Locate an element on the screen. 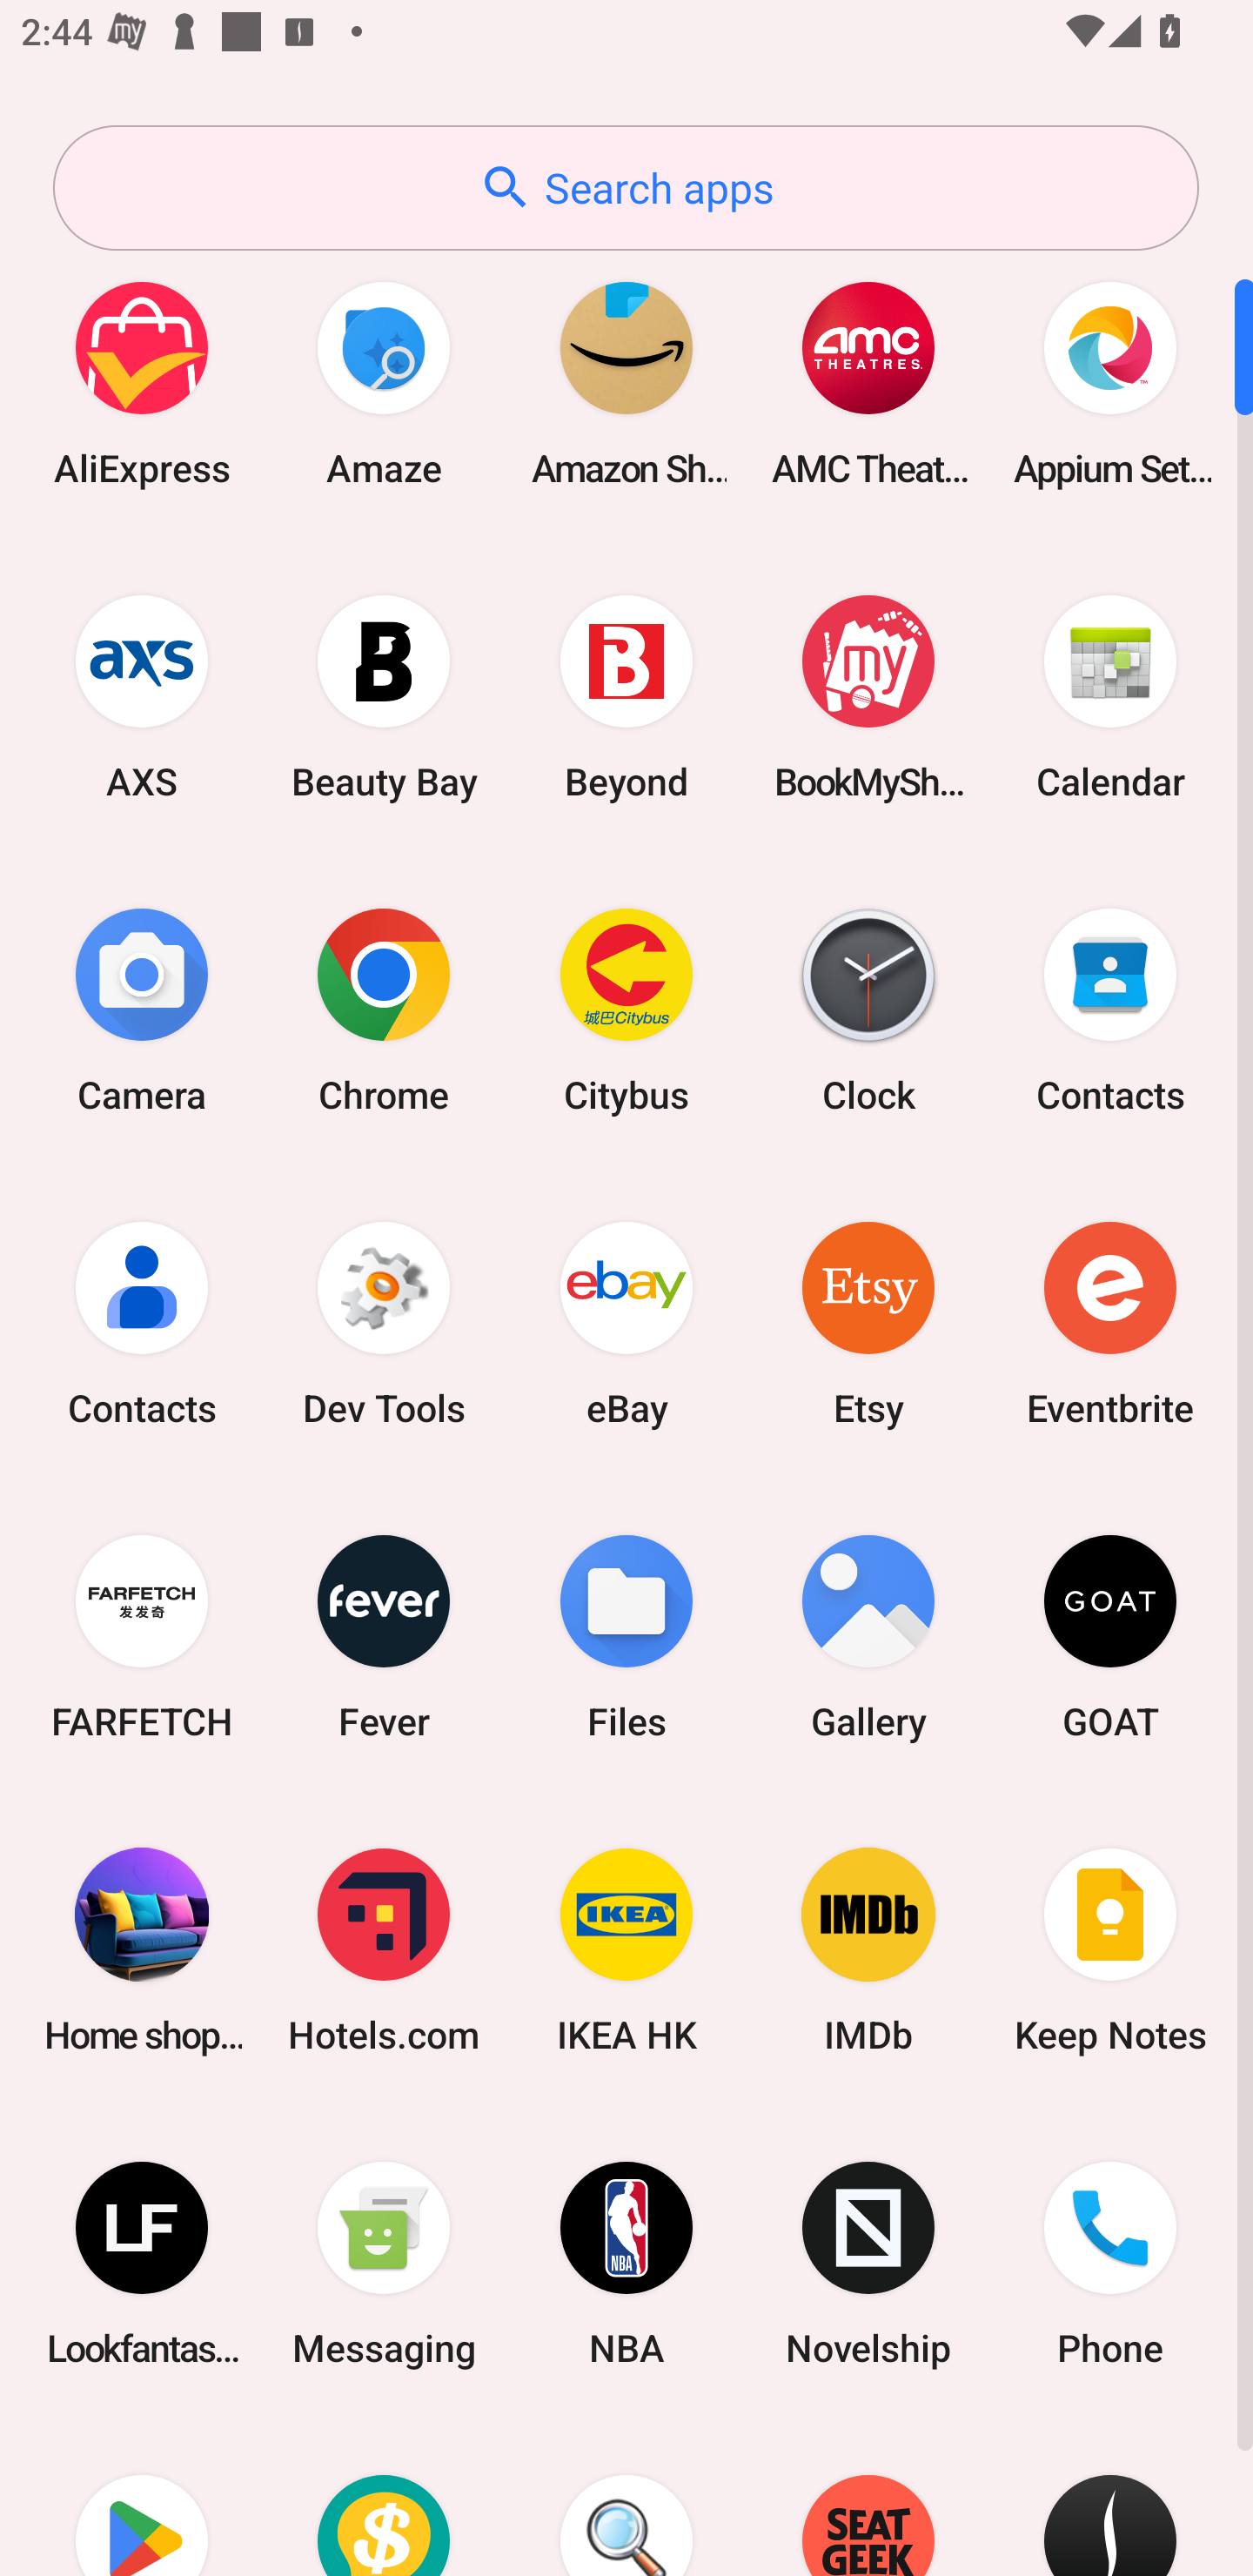  GOAT is located at coordinates (1110, 1636).